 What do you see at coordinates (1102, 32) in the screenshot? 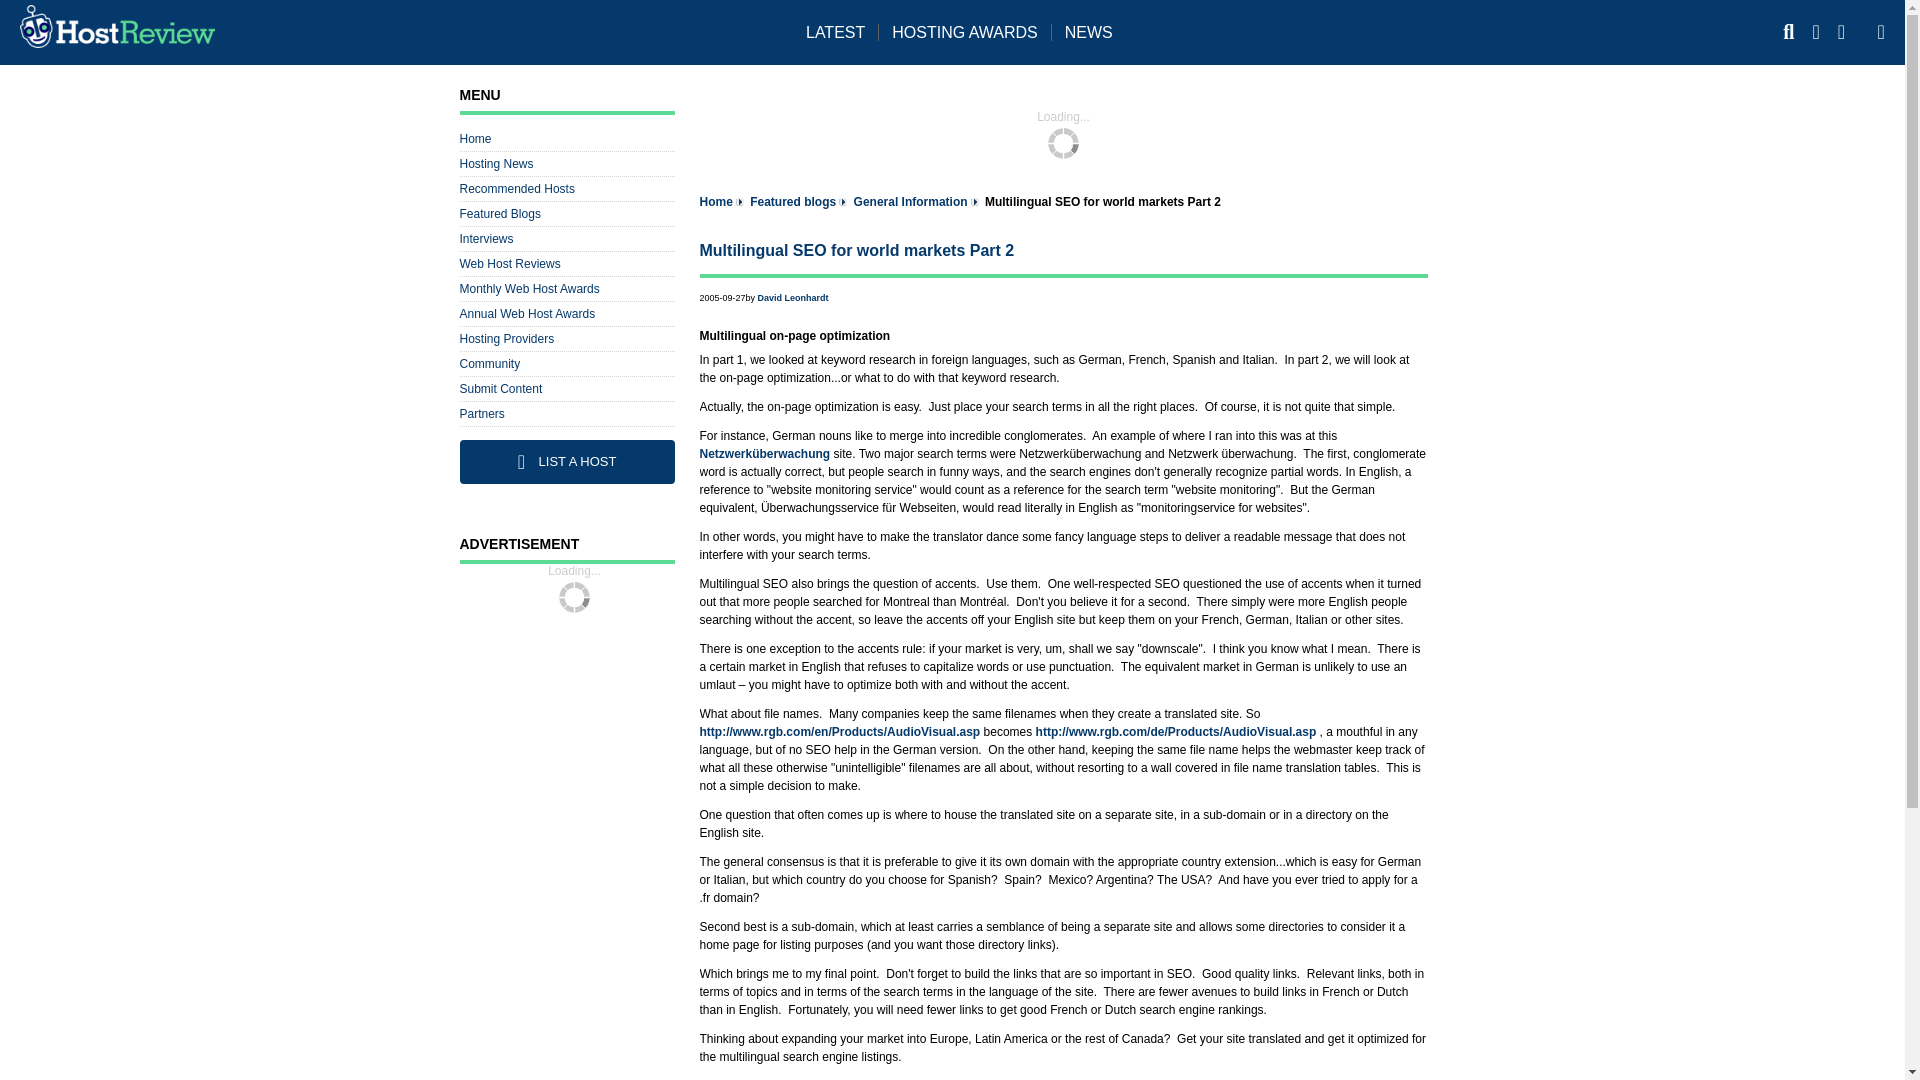
I see `NEWS` at bounding box center [1102, 32].